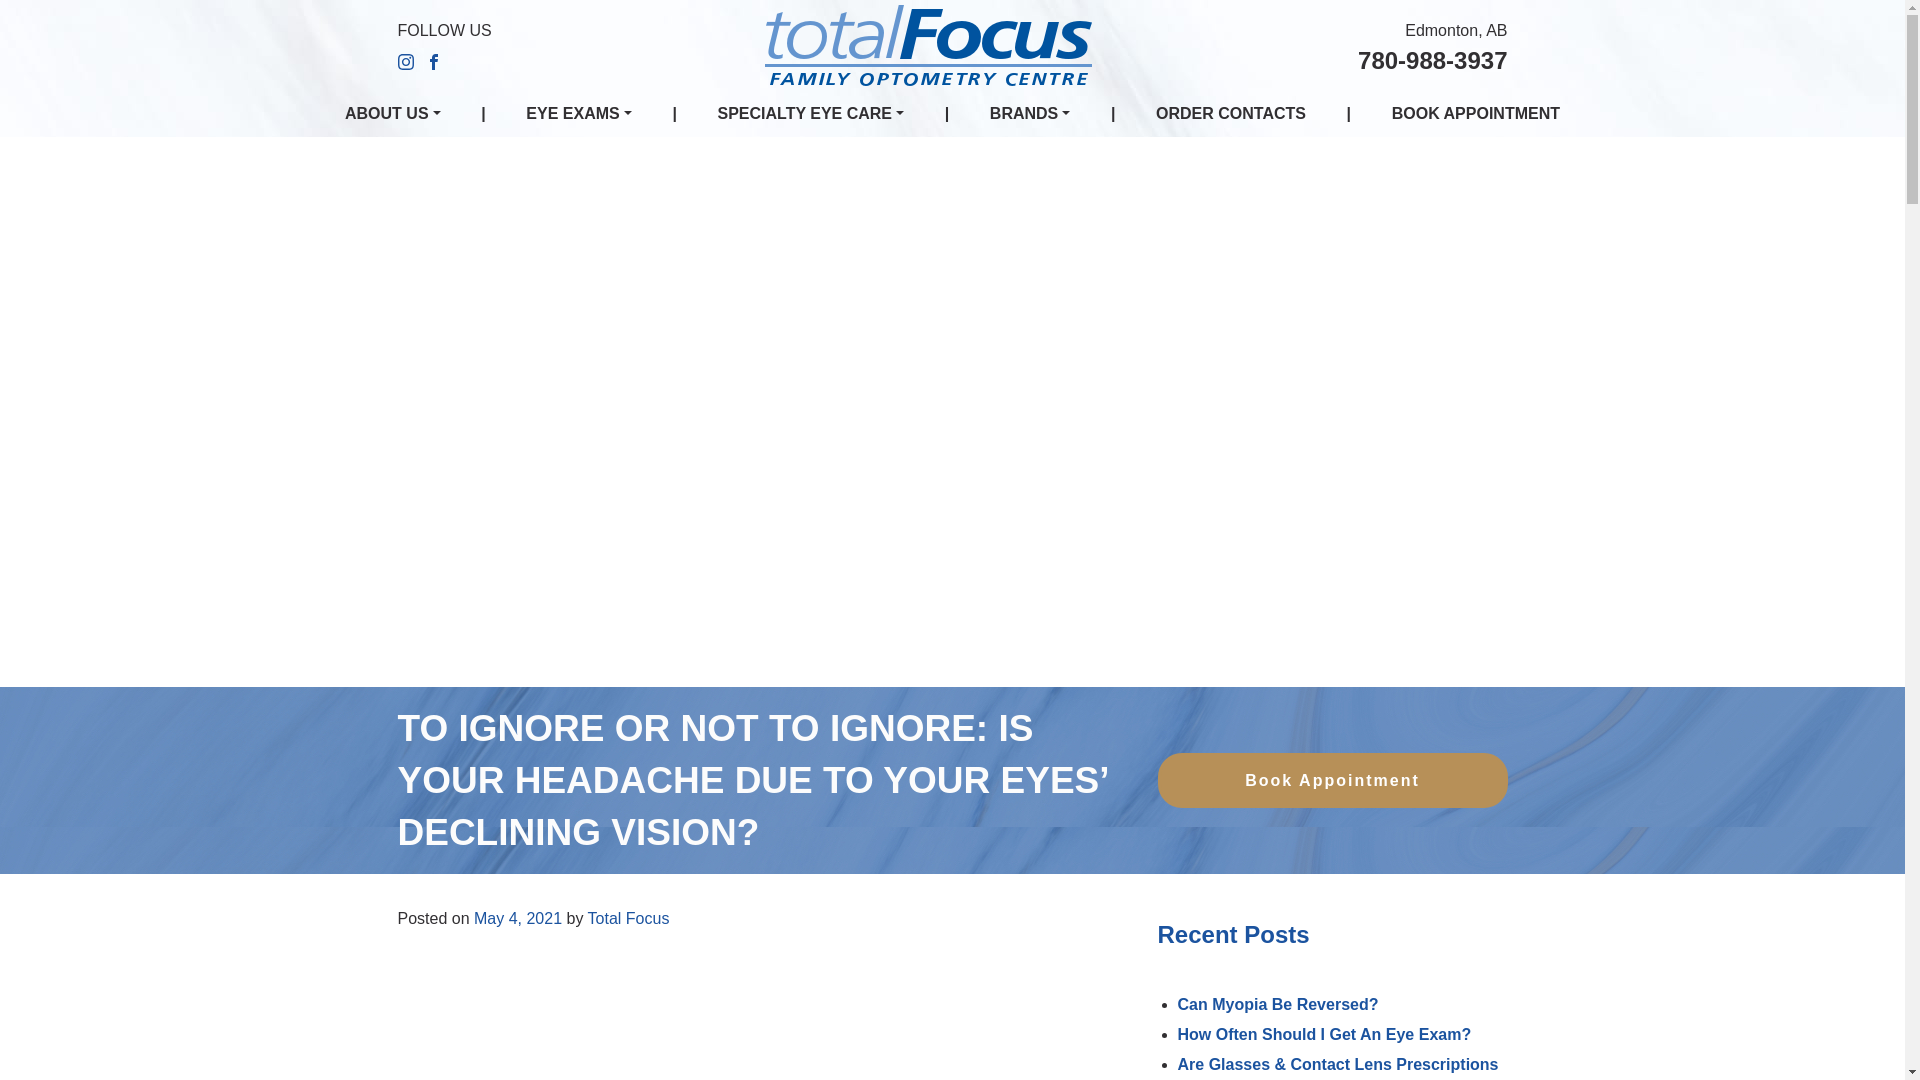 Image resolution: width=1920 pixels, height=1080 pixels. Describe the element at coordinates (393, 114) in the screenshot. I see `ABOUT US` at that location.